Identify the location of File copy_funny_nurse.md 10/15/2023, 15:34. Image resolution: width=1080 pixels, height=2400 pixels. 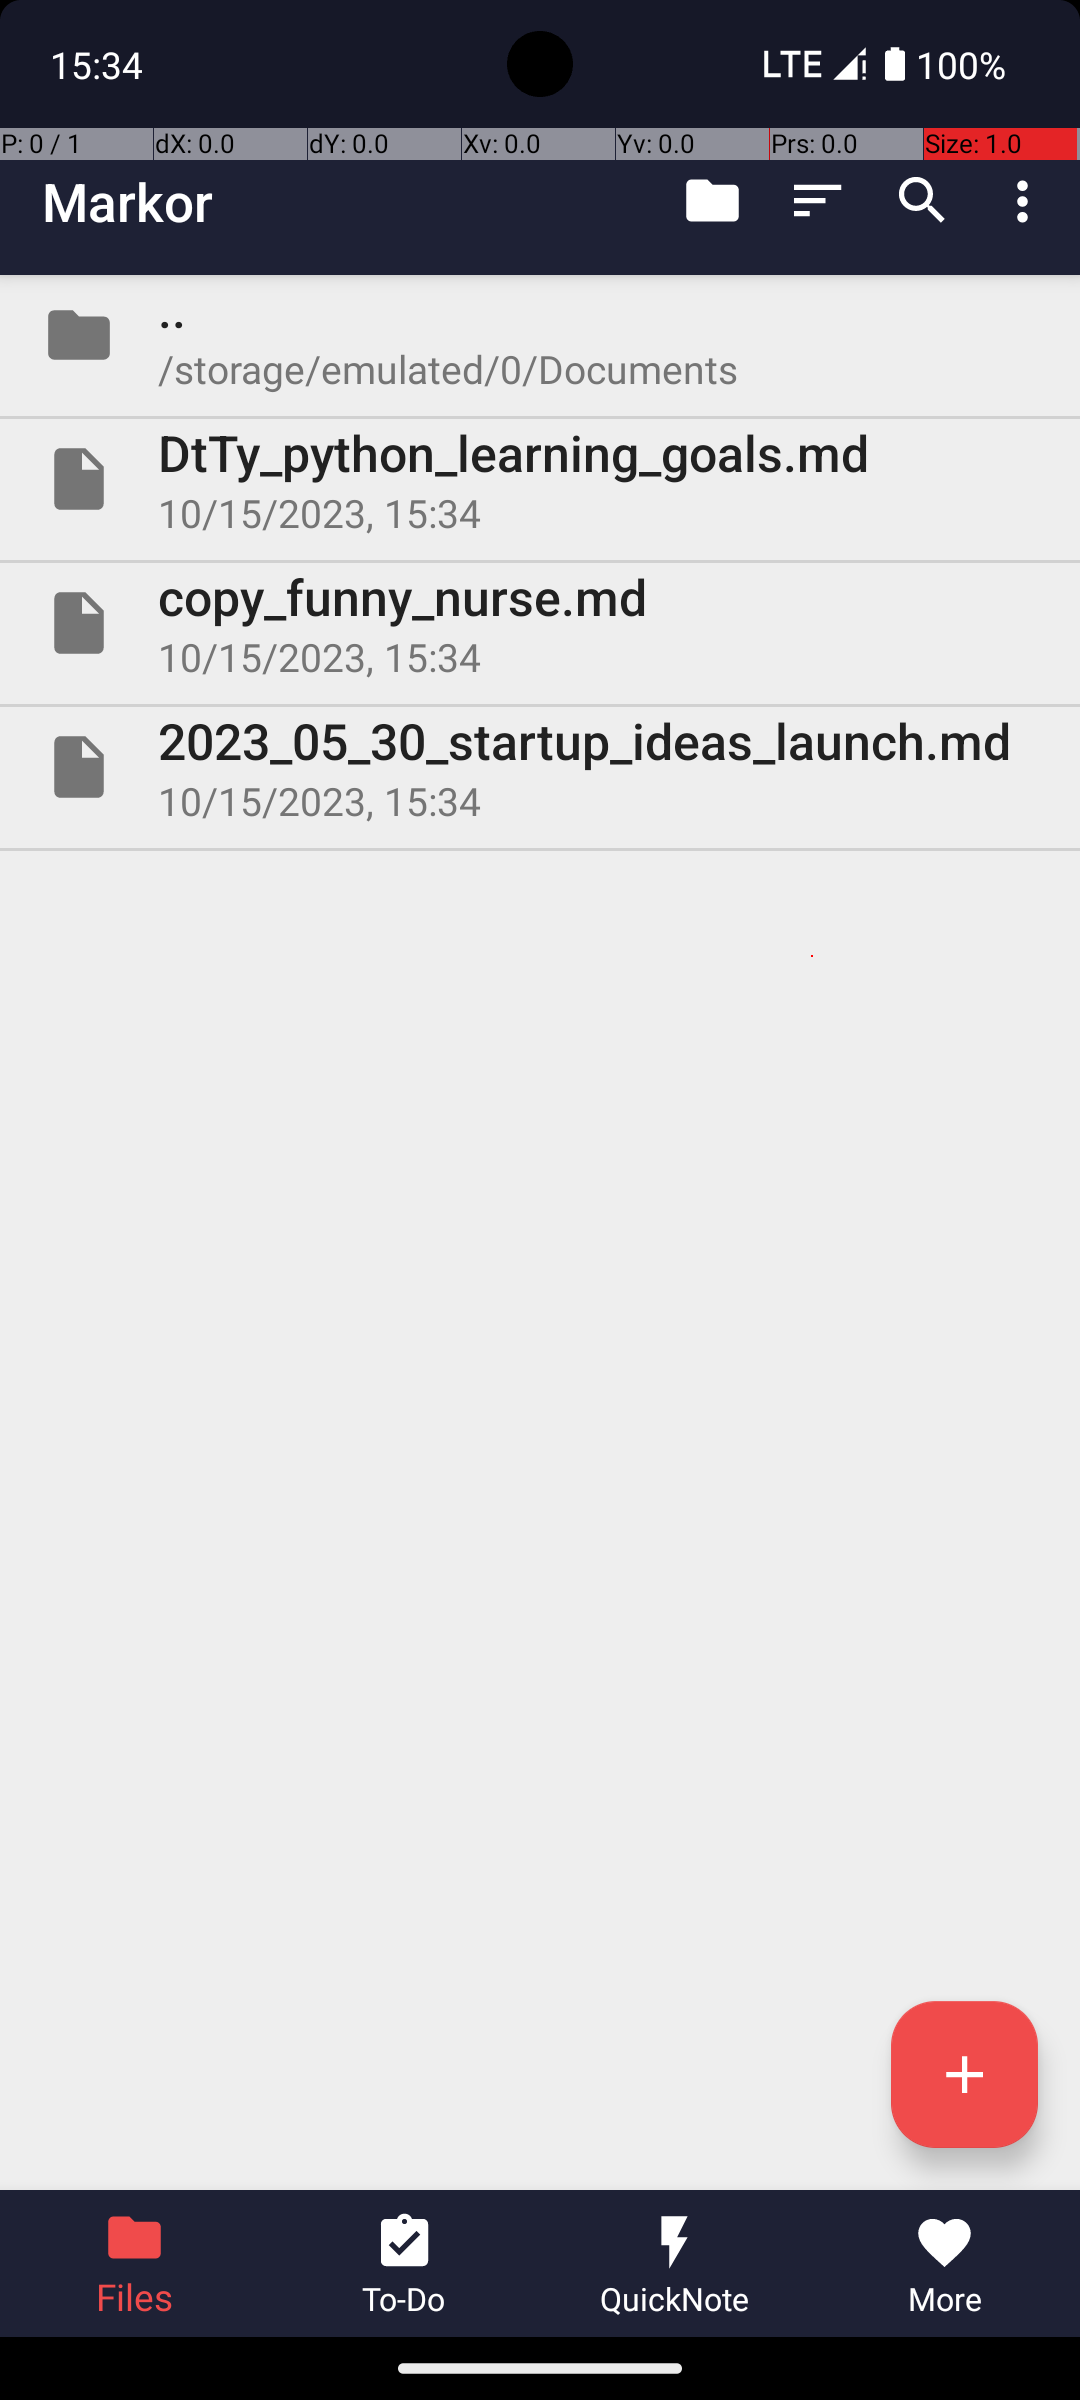
(540, 623).